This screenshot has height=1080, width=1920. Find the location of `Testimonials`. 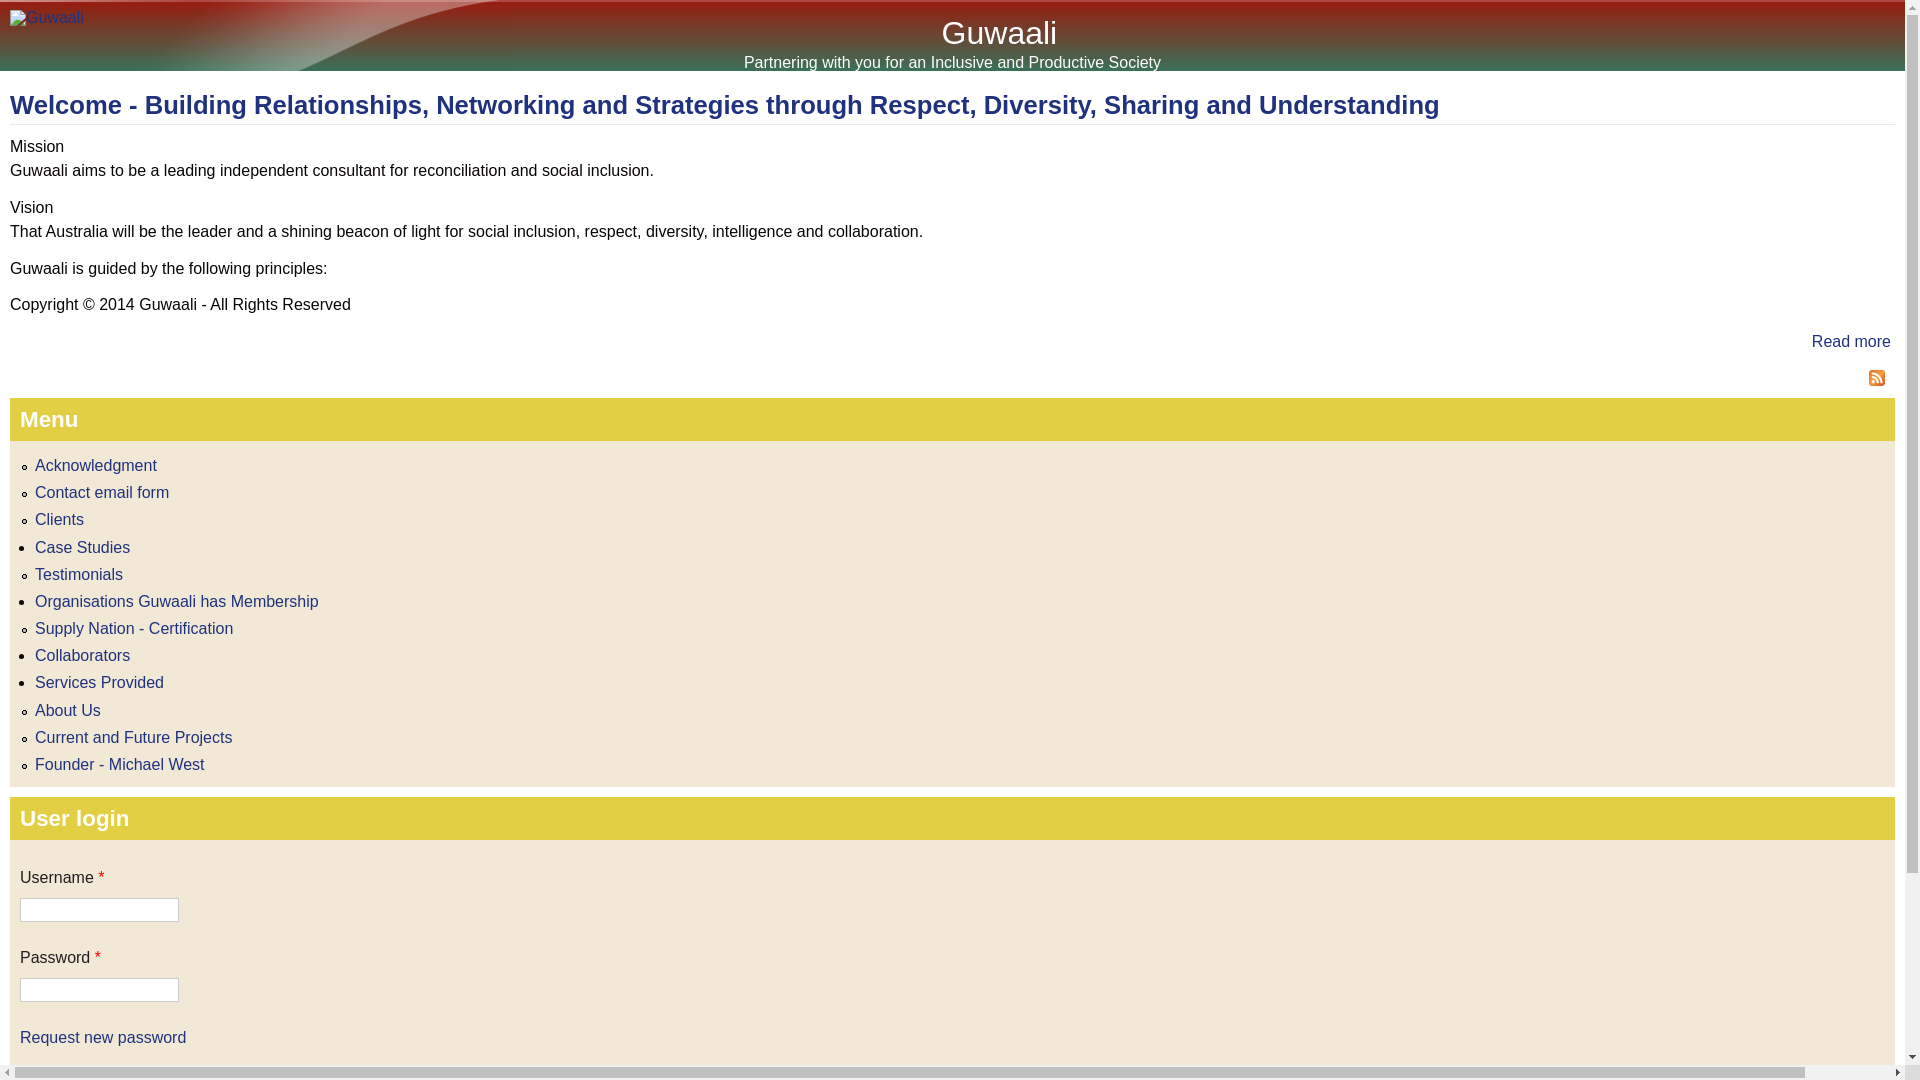

Testimonials is located at coordinates (78, 574).